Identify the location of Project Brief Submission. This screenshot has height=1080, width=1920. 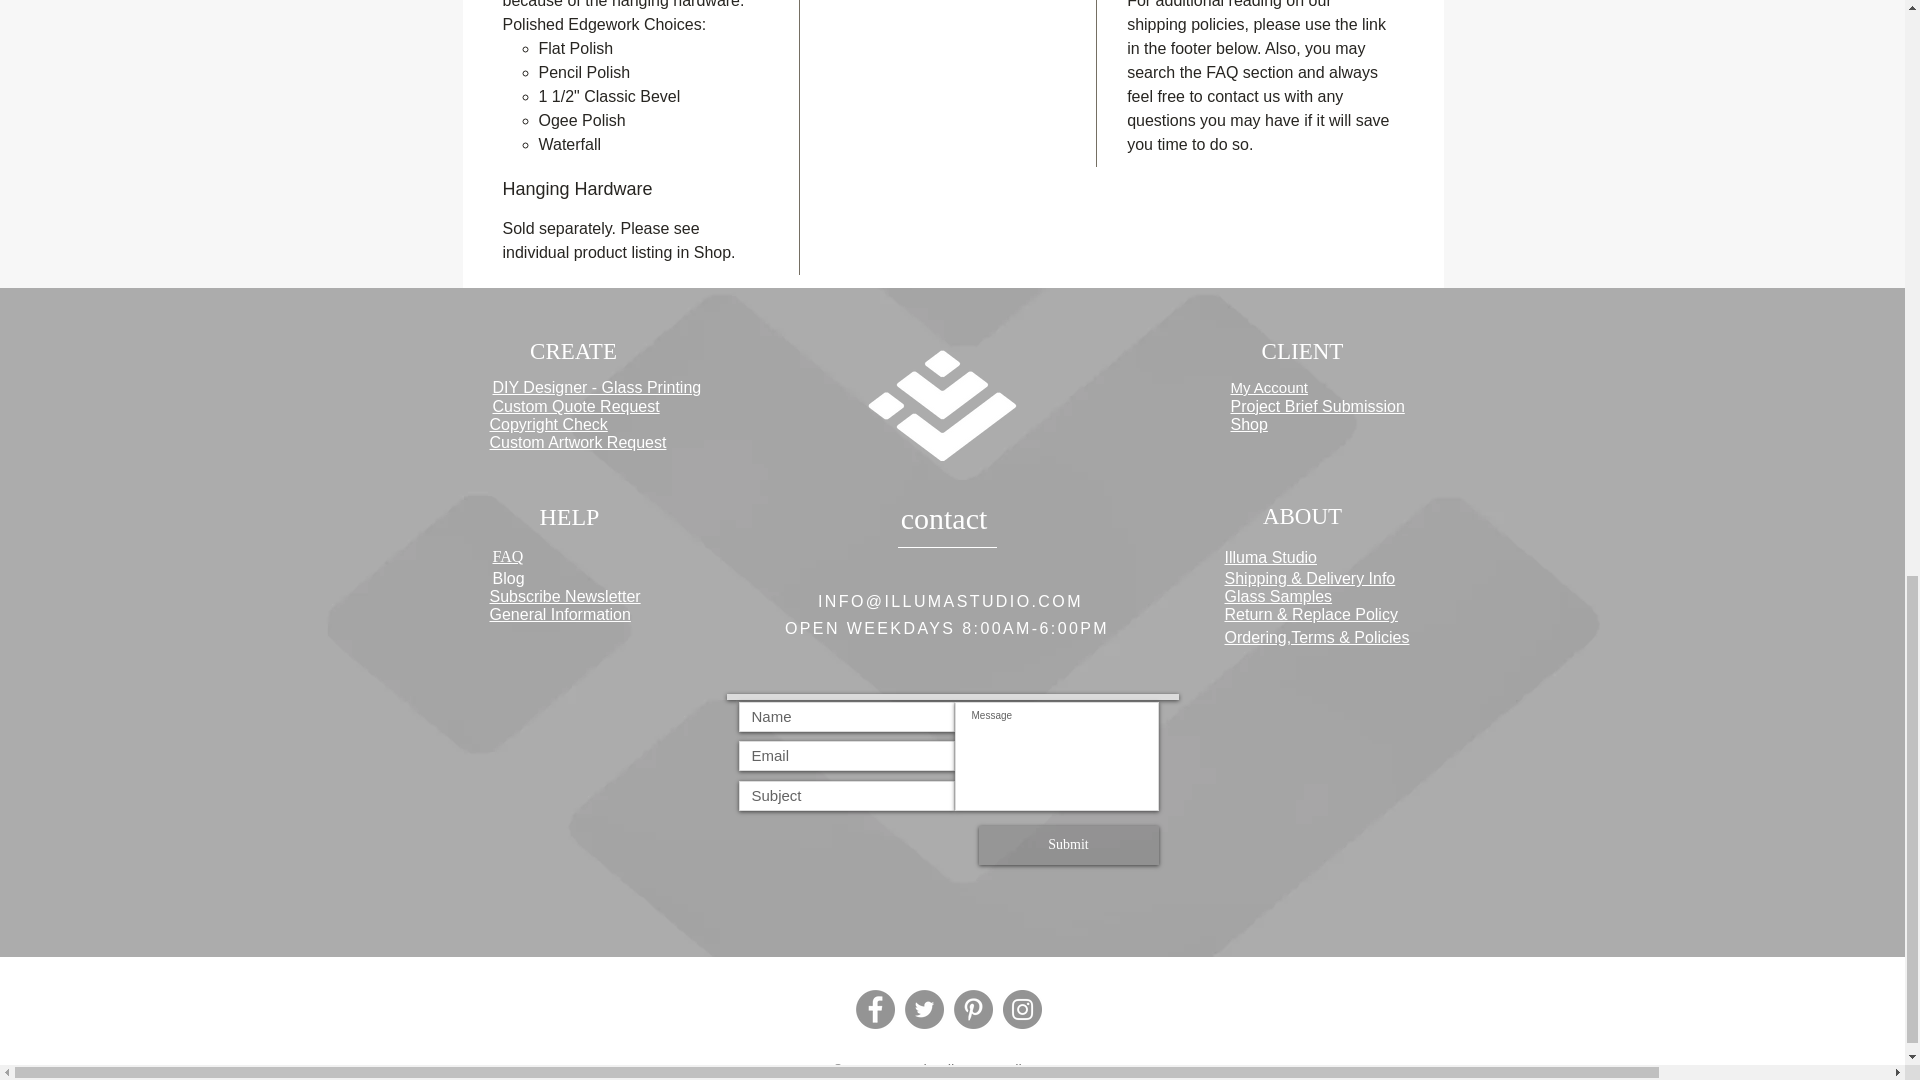
(1316, 406).